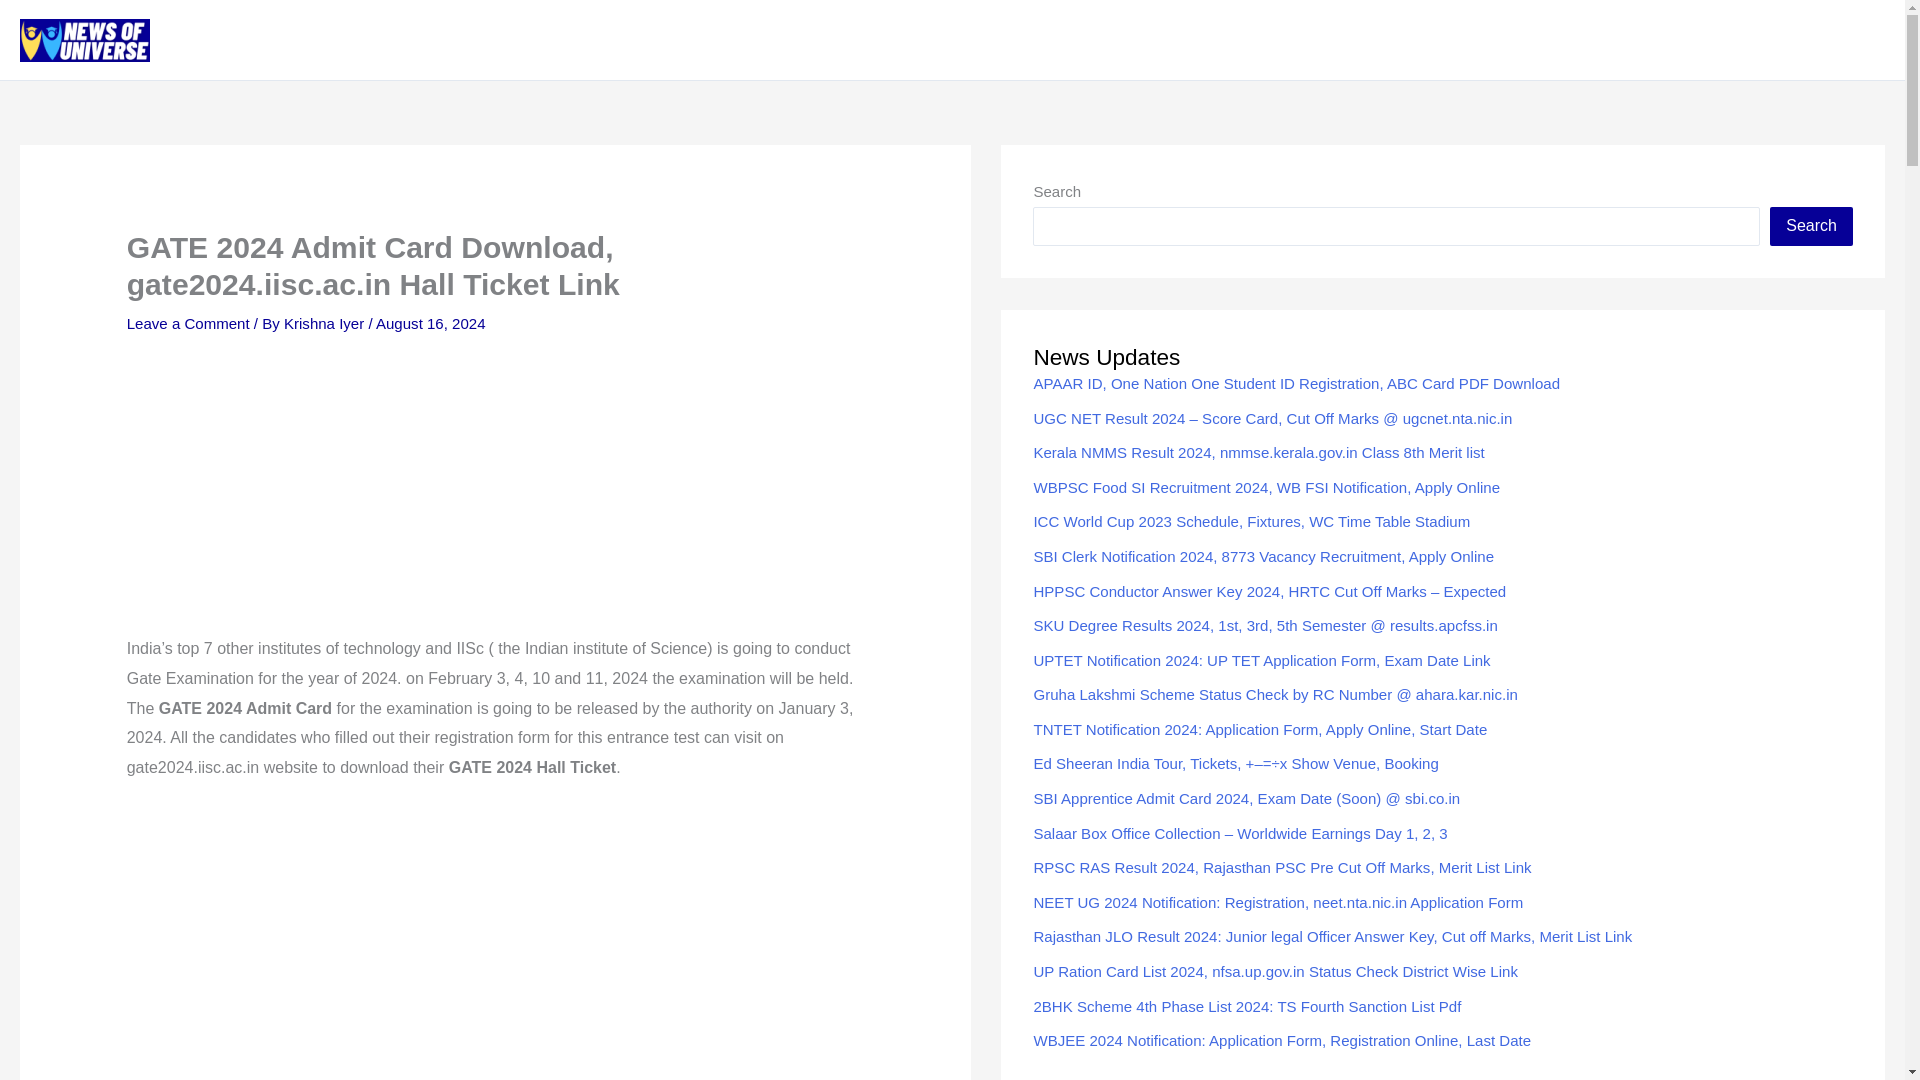 Image resolution: width=1920 pixels, height=1080 pixels. I want to click on Result, so click(1736, 40).